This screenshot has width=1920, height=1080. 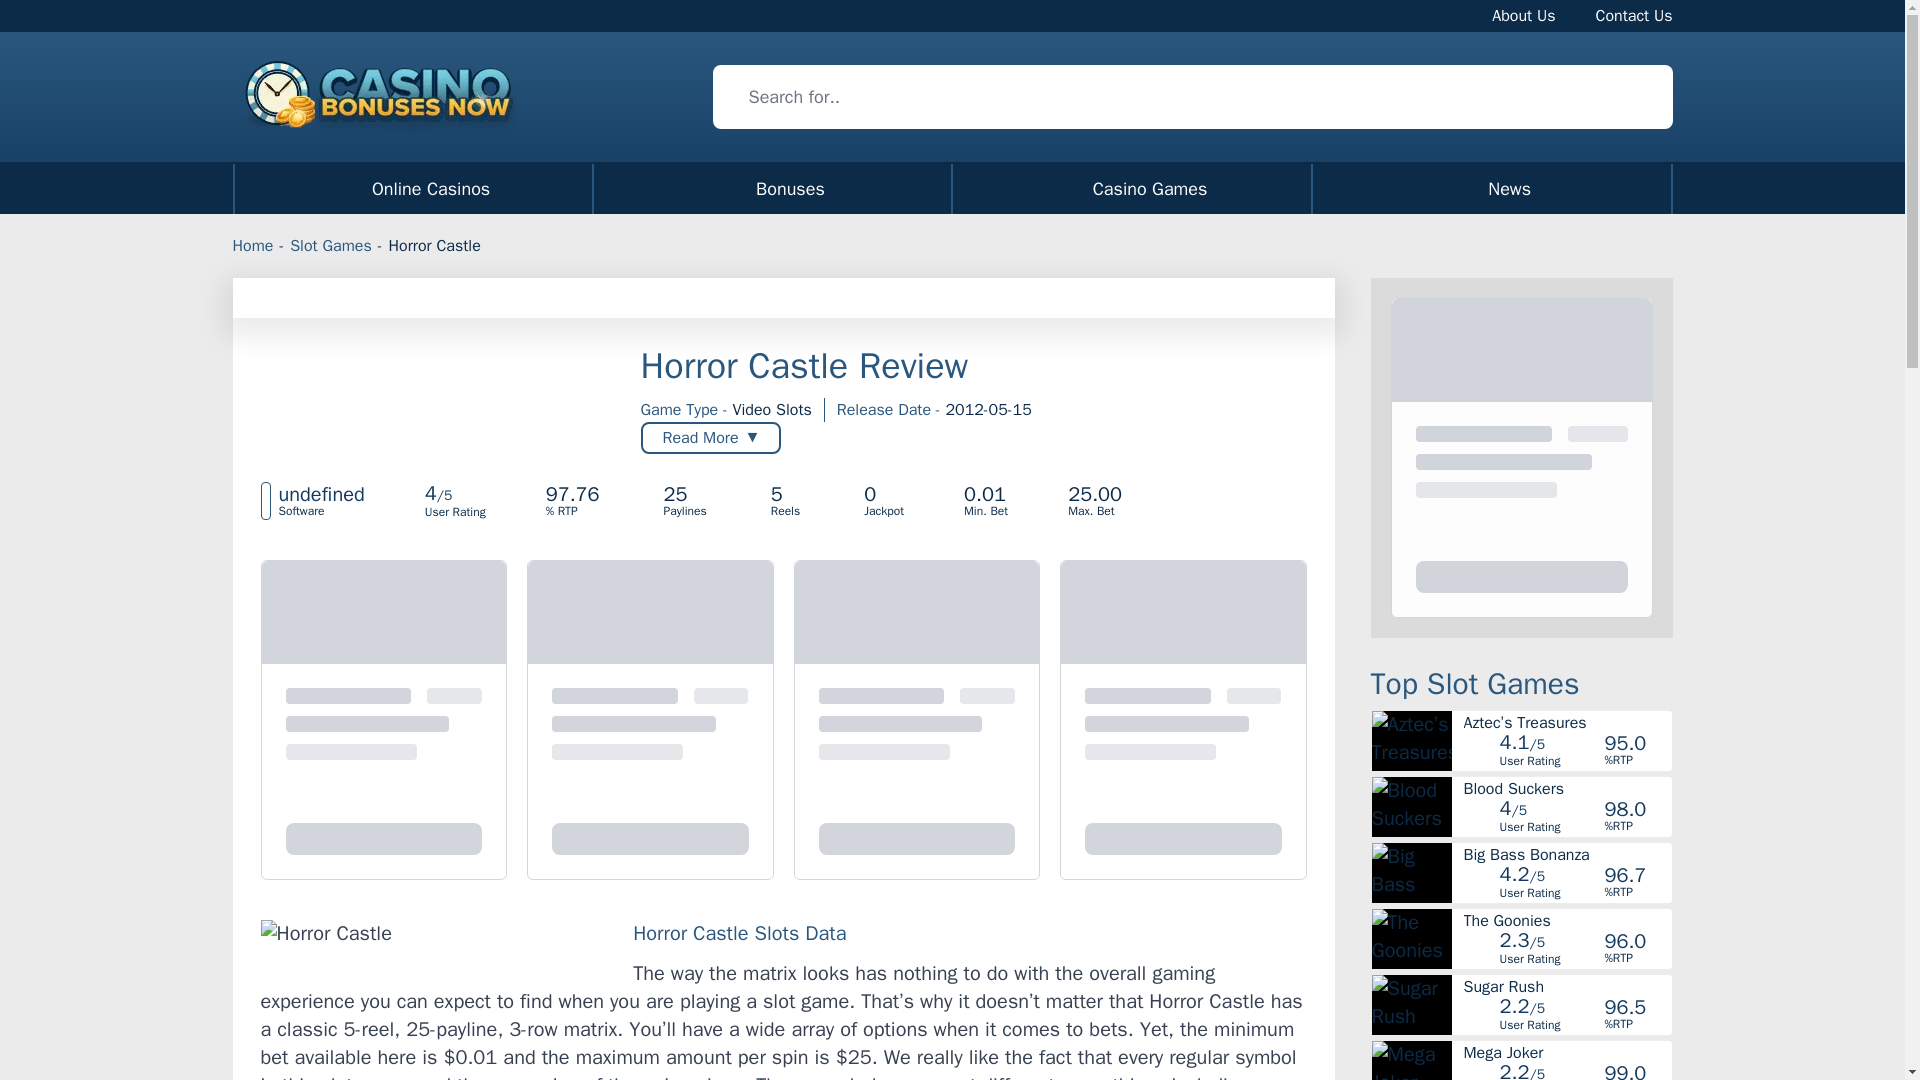 What do you see at coordinates (1566, 788) in the screenshot?
I see `Mega Joker` at bounding box center [1566, 788].